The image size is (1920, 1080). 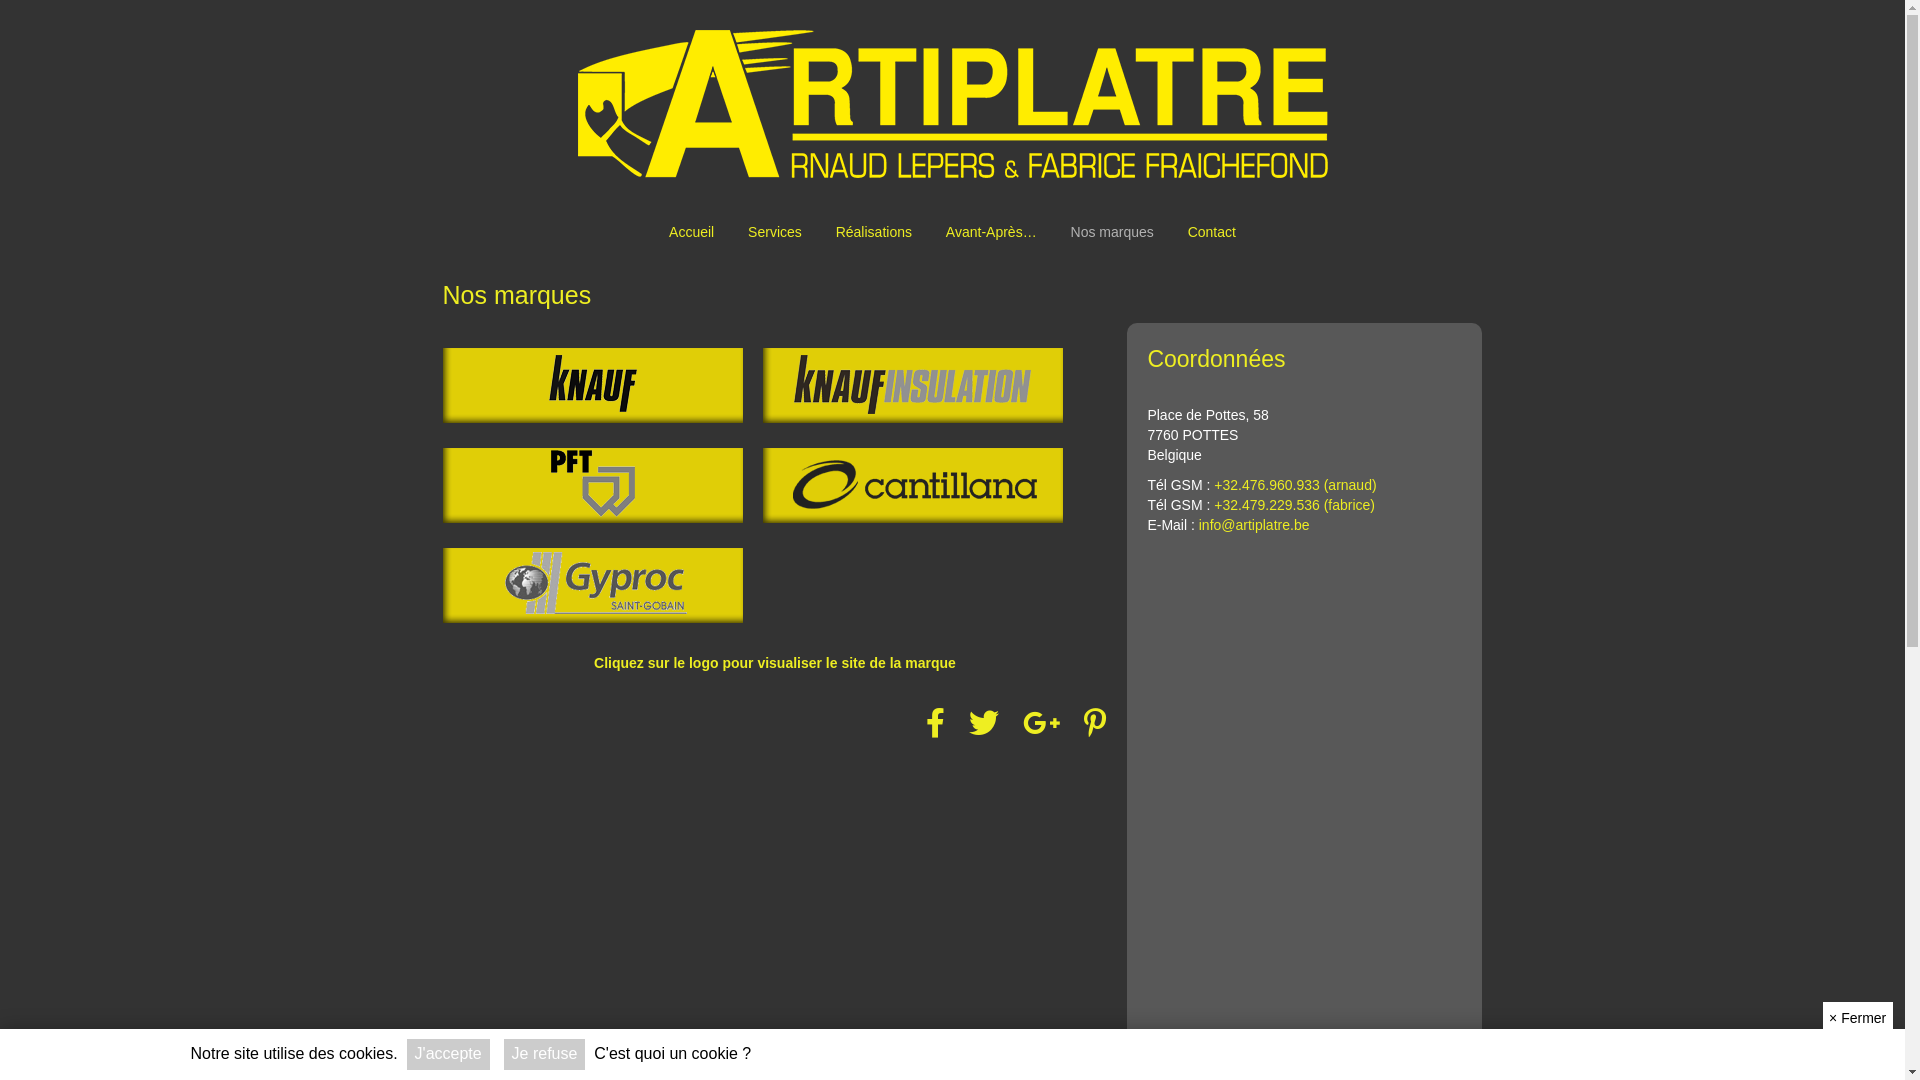 What do you see at coordinates (692, 233) in the screenshot?
I see `Accueil` at bounding box center [692, 233].